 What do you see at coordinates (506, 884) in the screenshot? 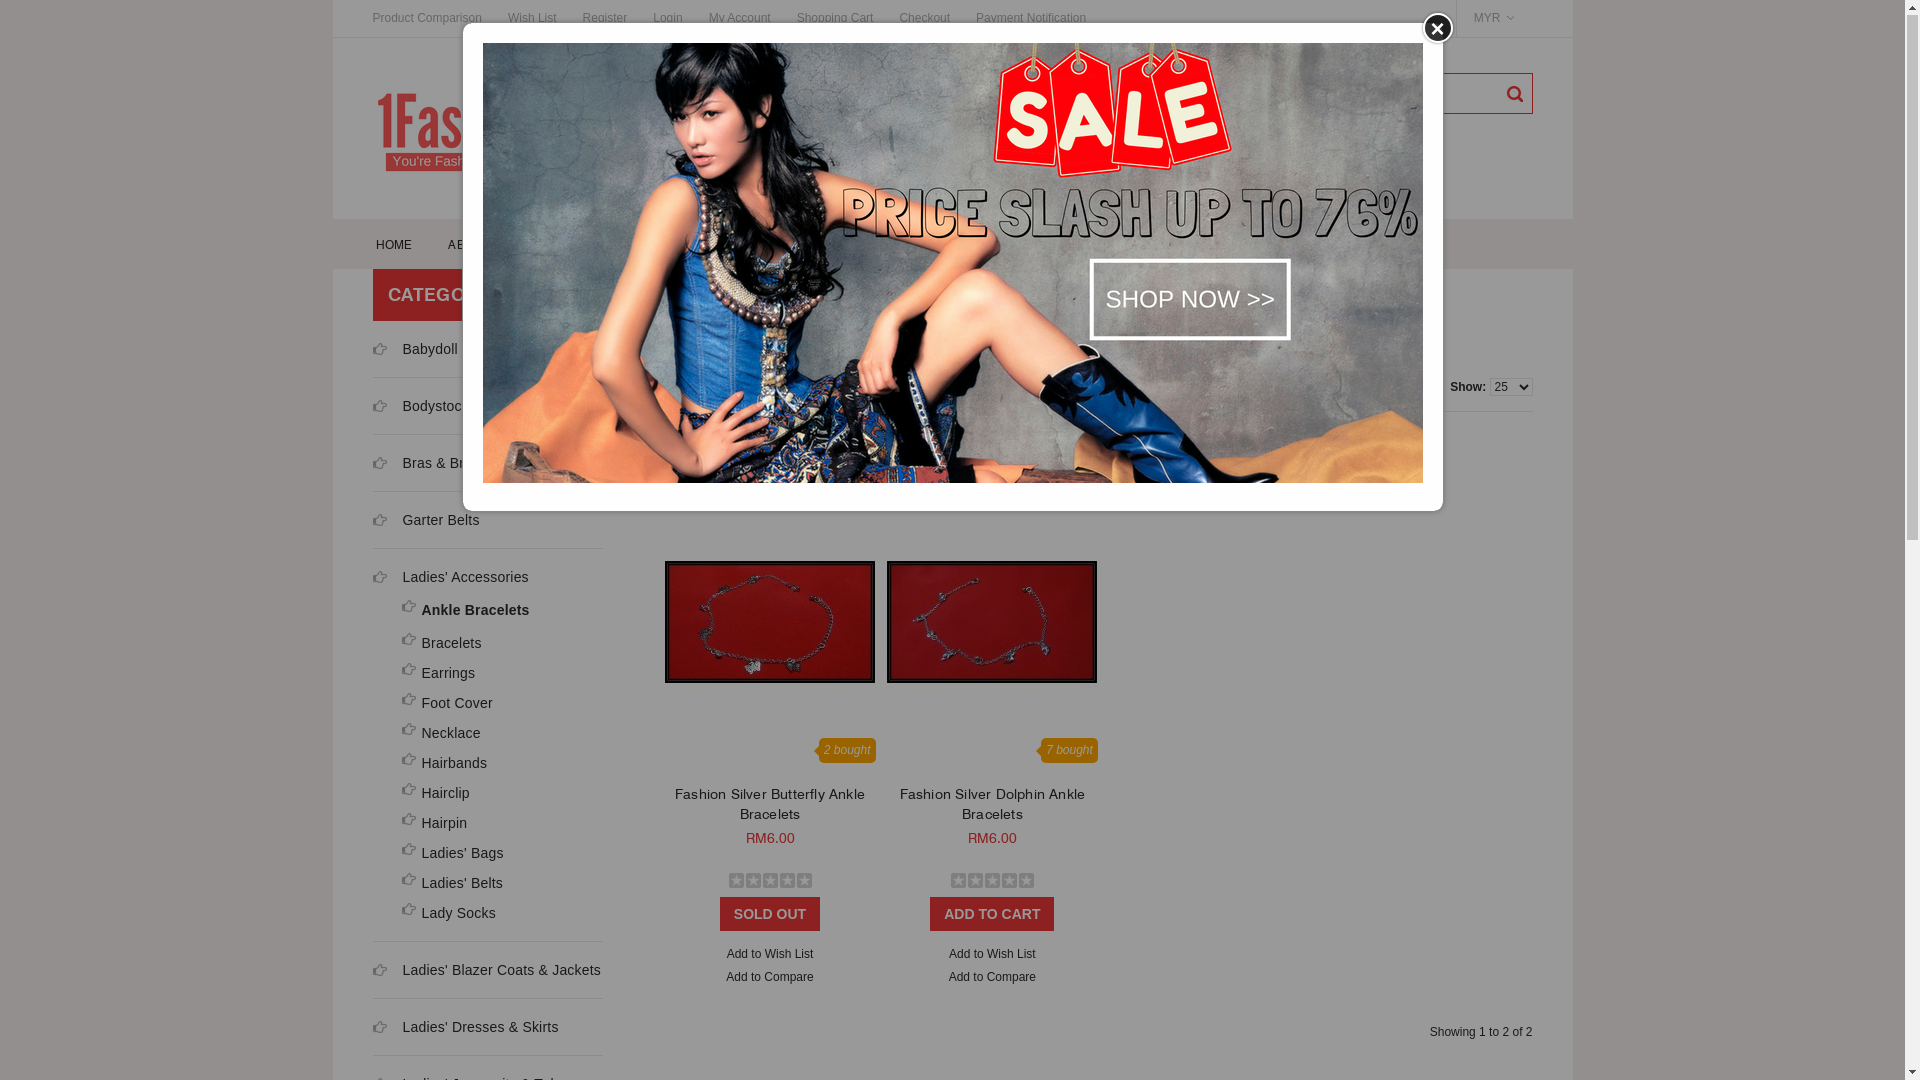
I see `Ladies' Belts` at bounding box center [506, 884].